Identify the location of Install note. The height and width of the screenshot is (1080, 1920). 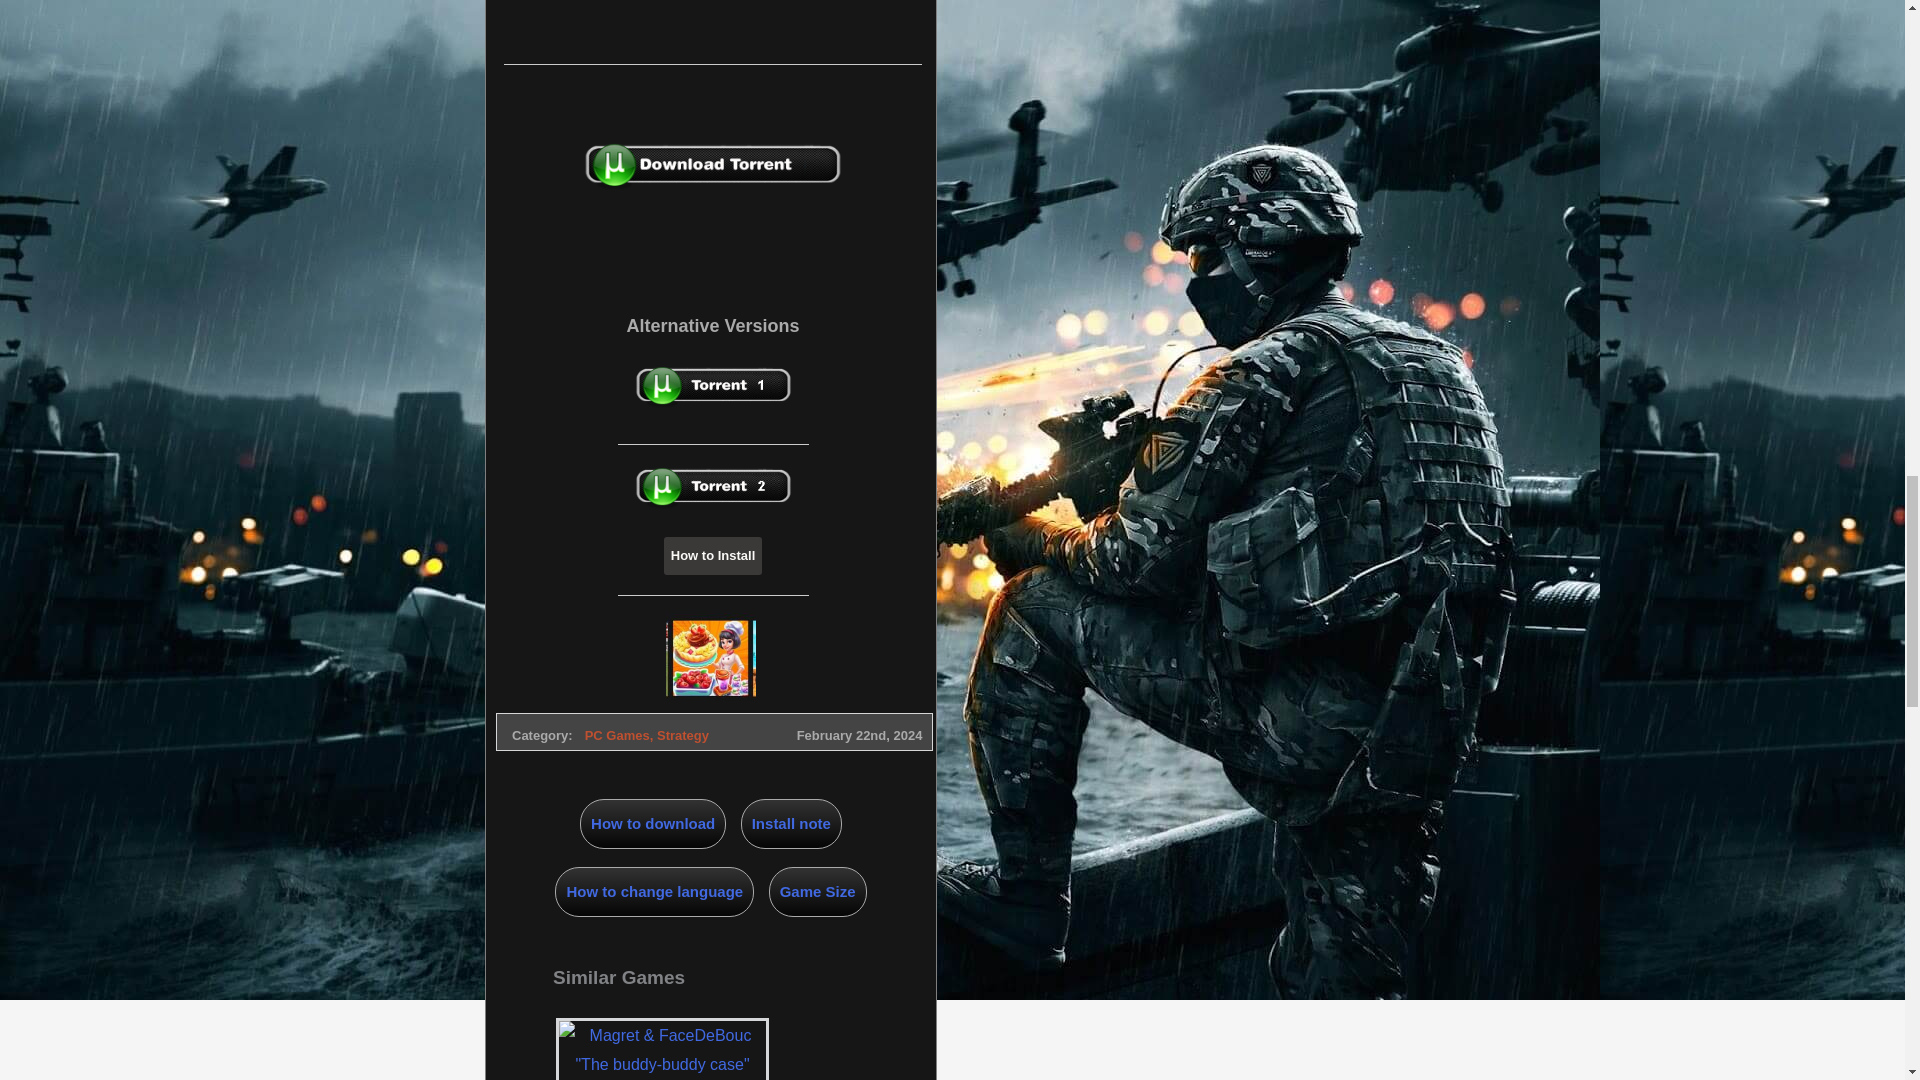
(792, 824).